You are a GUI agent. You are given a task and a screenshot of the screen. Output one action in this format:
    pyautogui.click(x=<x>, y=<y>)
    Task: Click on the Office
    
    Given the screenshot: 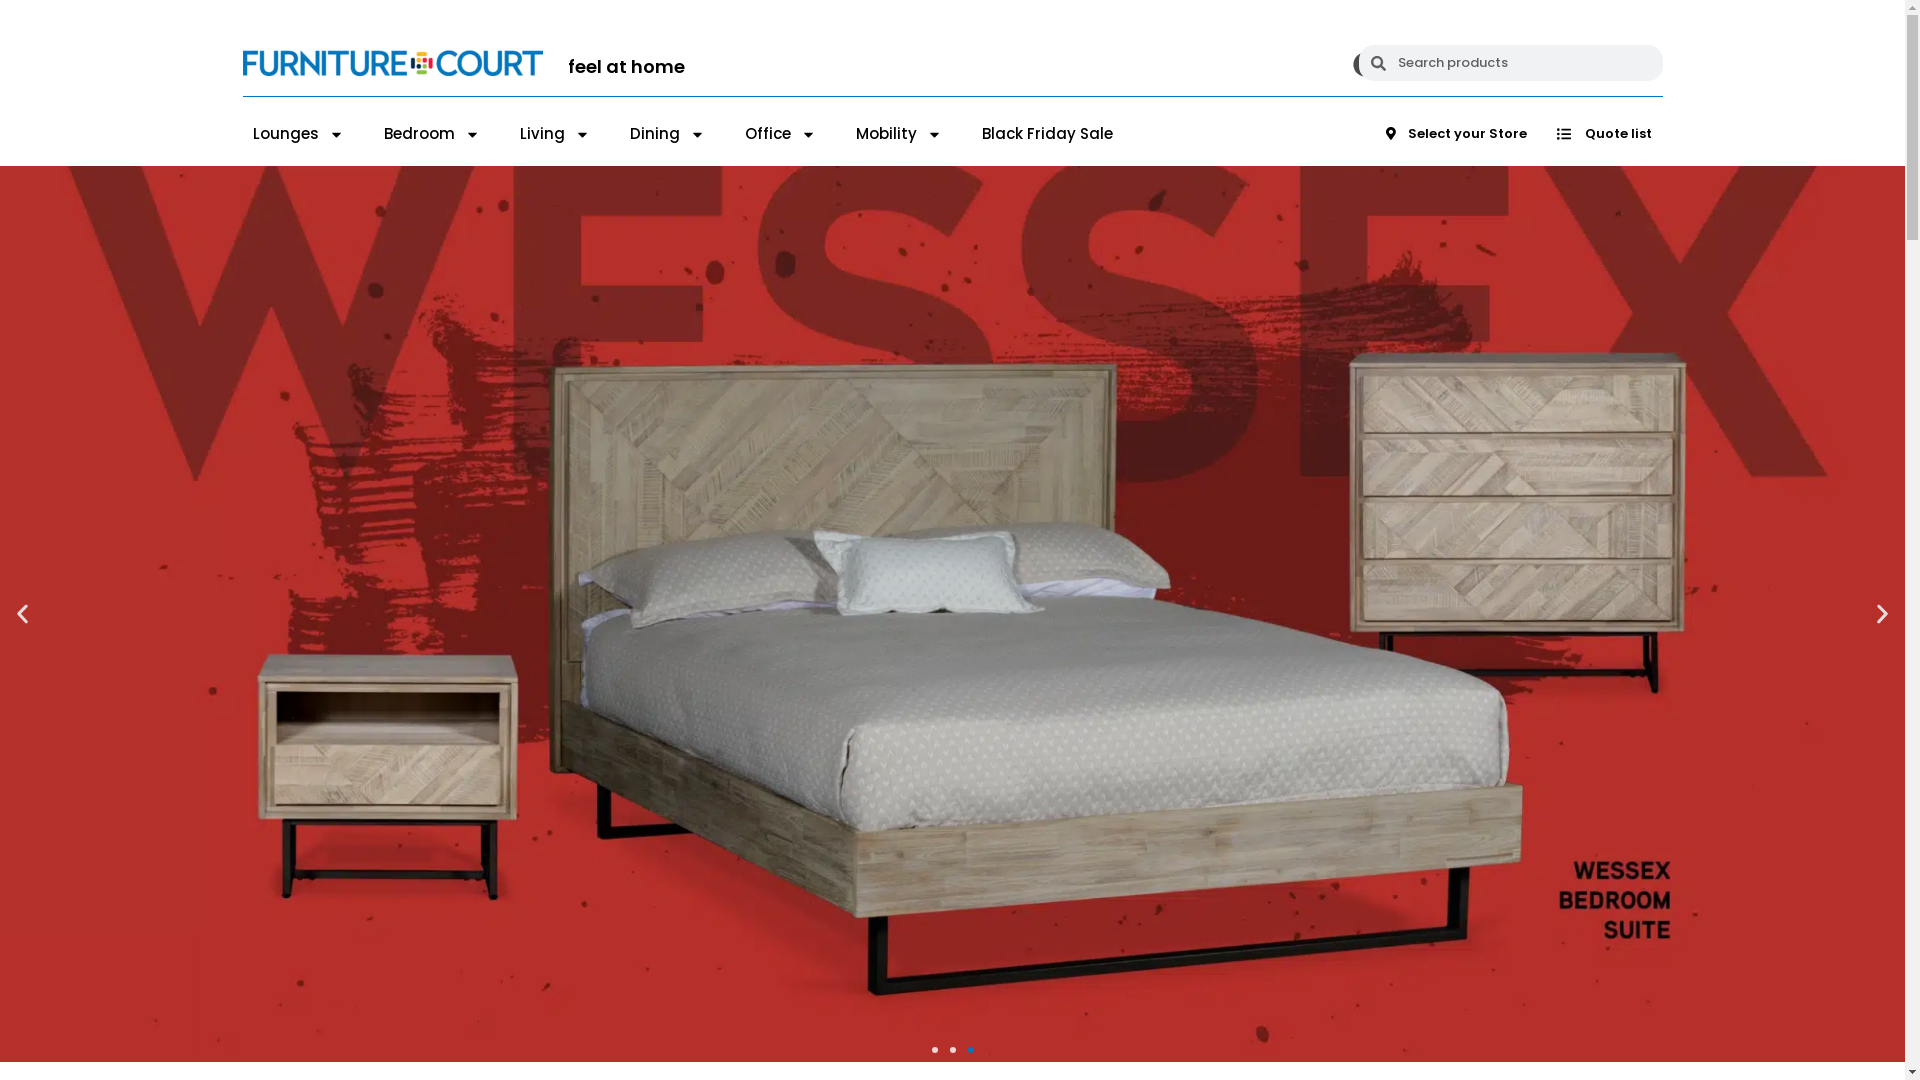 What is the action you would take?
    pyautogui.click(x=780, y=134)
    